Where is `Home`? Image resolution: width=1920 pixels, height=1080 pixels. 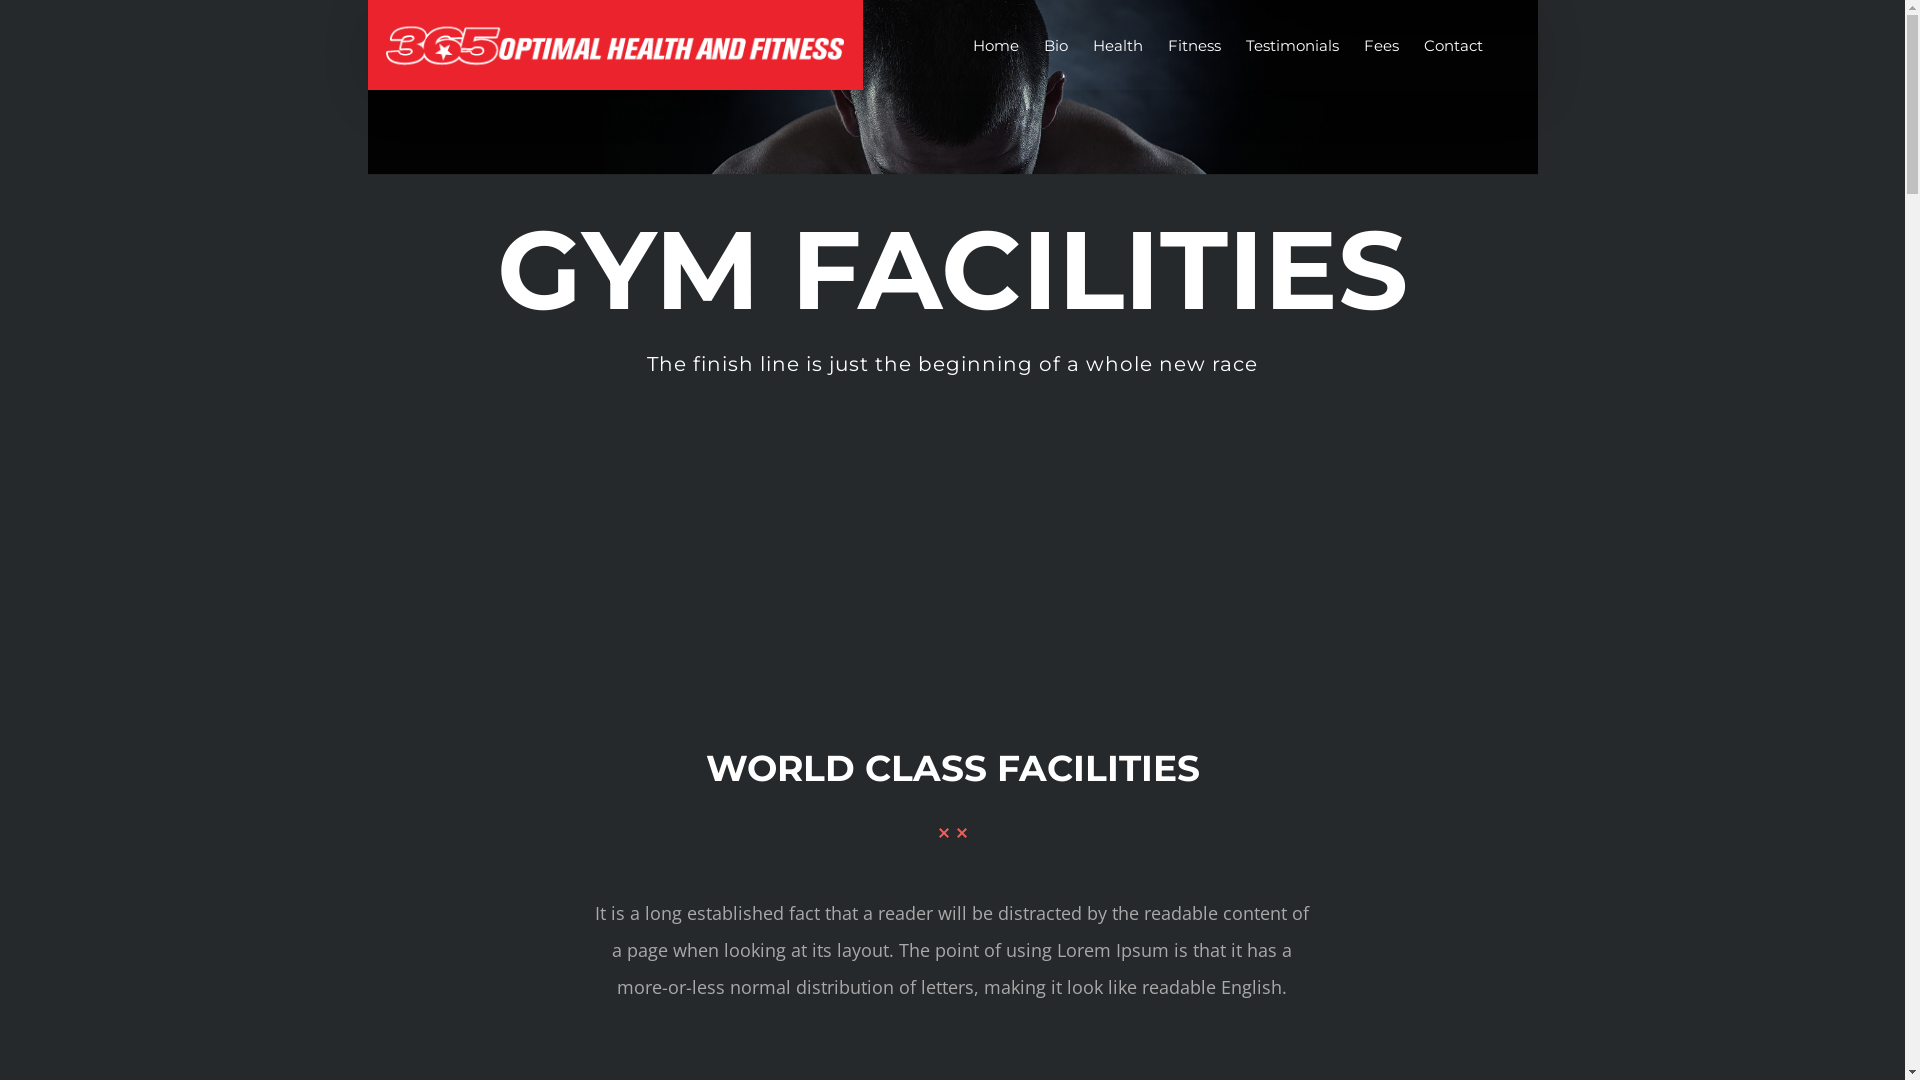 Home is located at coordinates (994, 45).